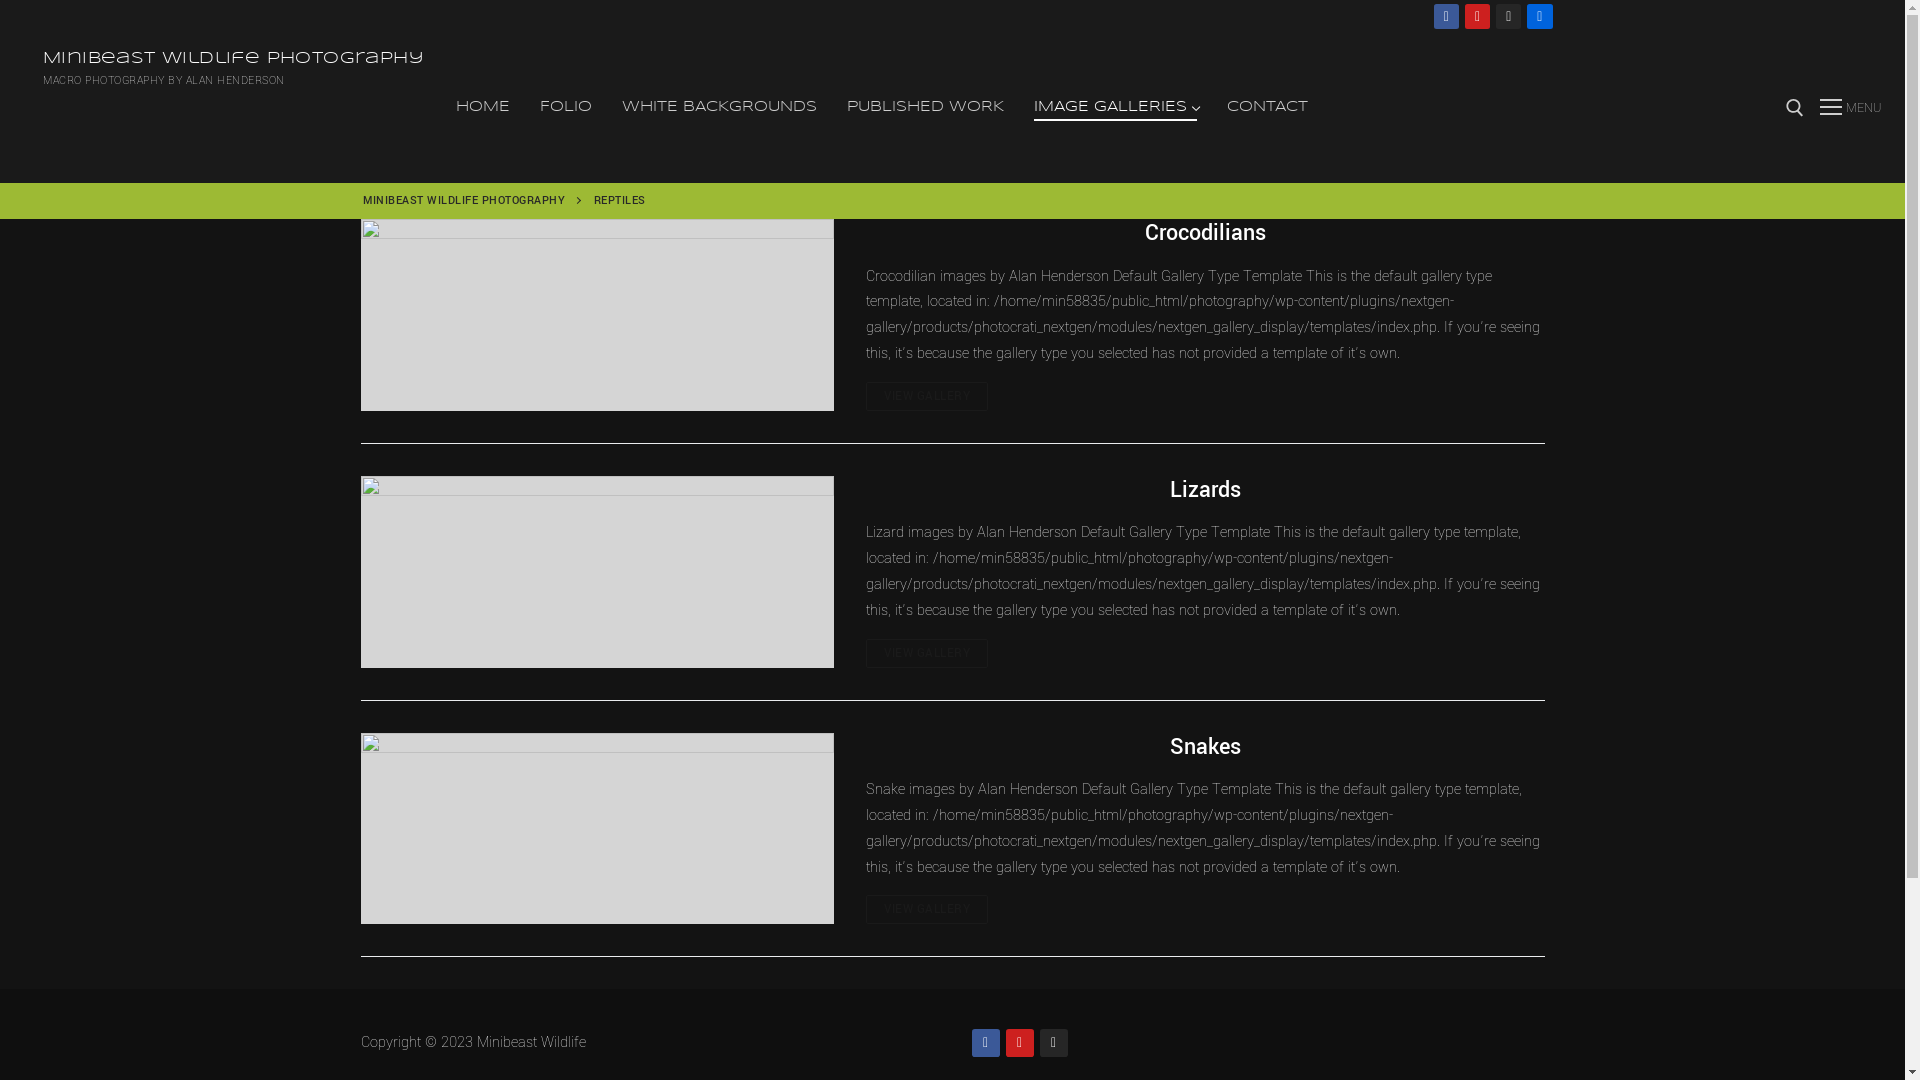 This screenshot has width=1920, height=1080. Describe the element at coordinates (1268, 108) in the screenshot. I see `CONTACT` at that location.